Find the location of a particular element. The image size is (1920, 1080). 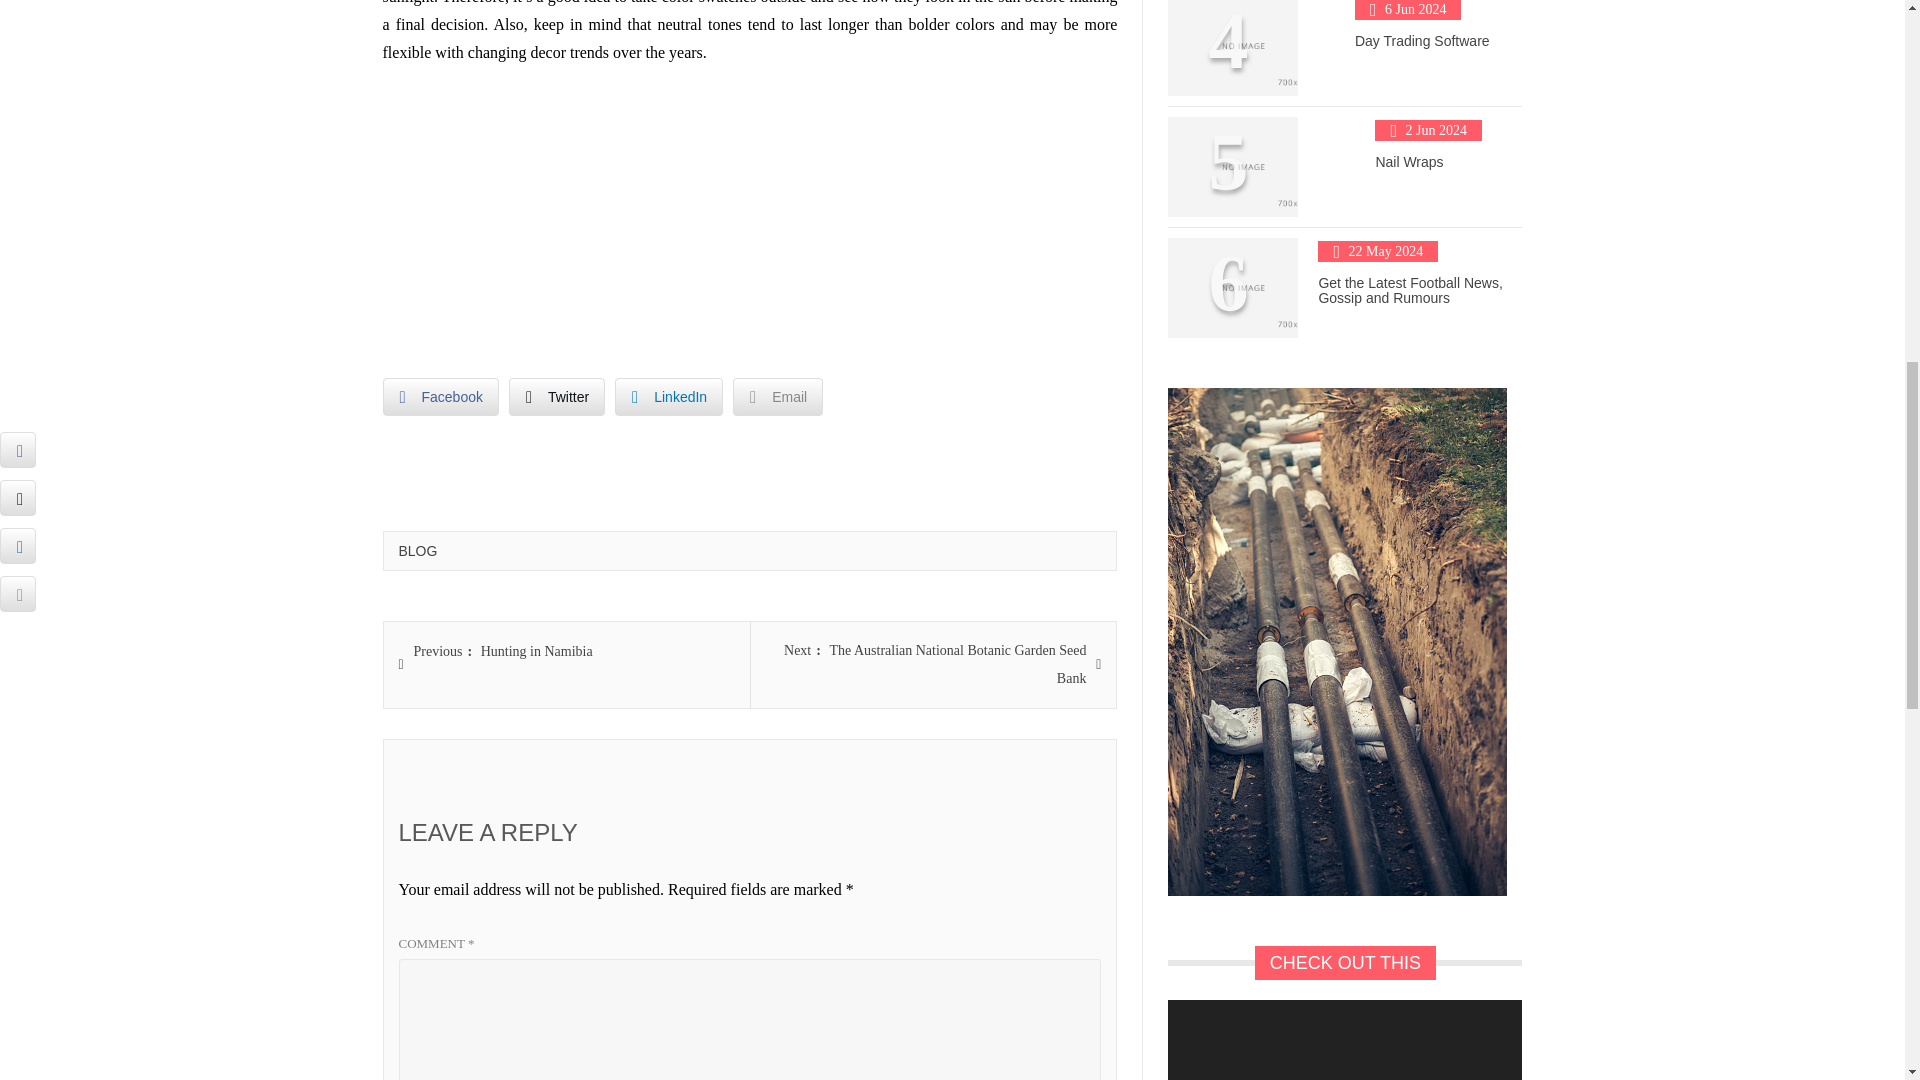

Twitter is located at coordinates (440, 396).